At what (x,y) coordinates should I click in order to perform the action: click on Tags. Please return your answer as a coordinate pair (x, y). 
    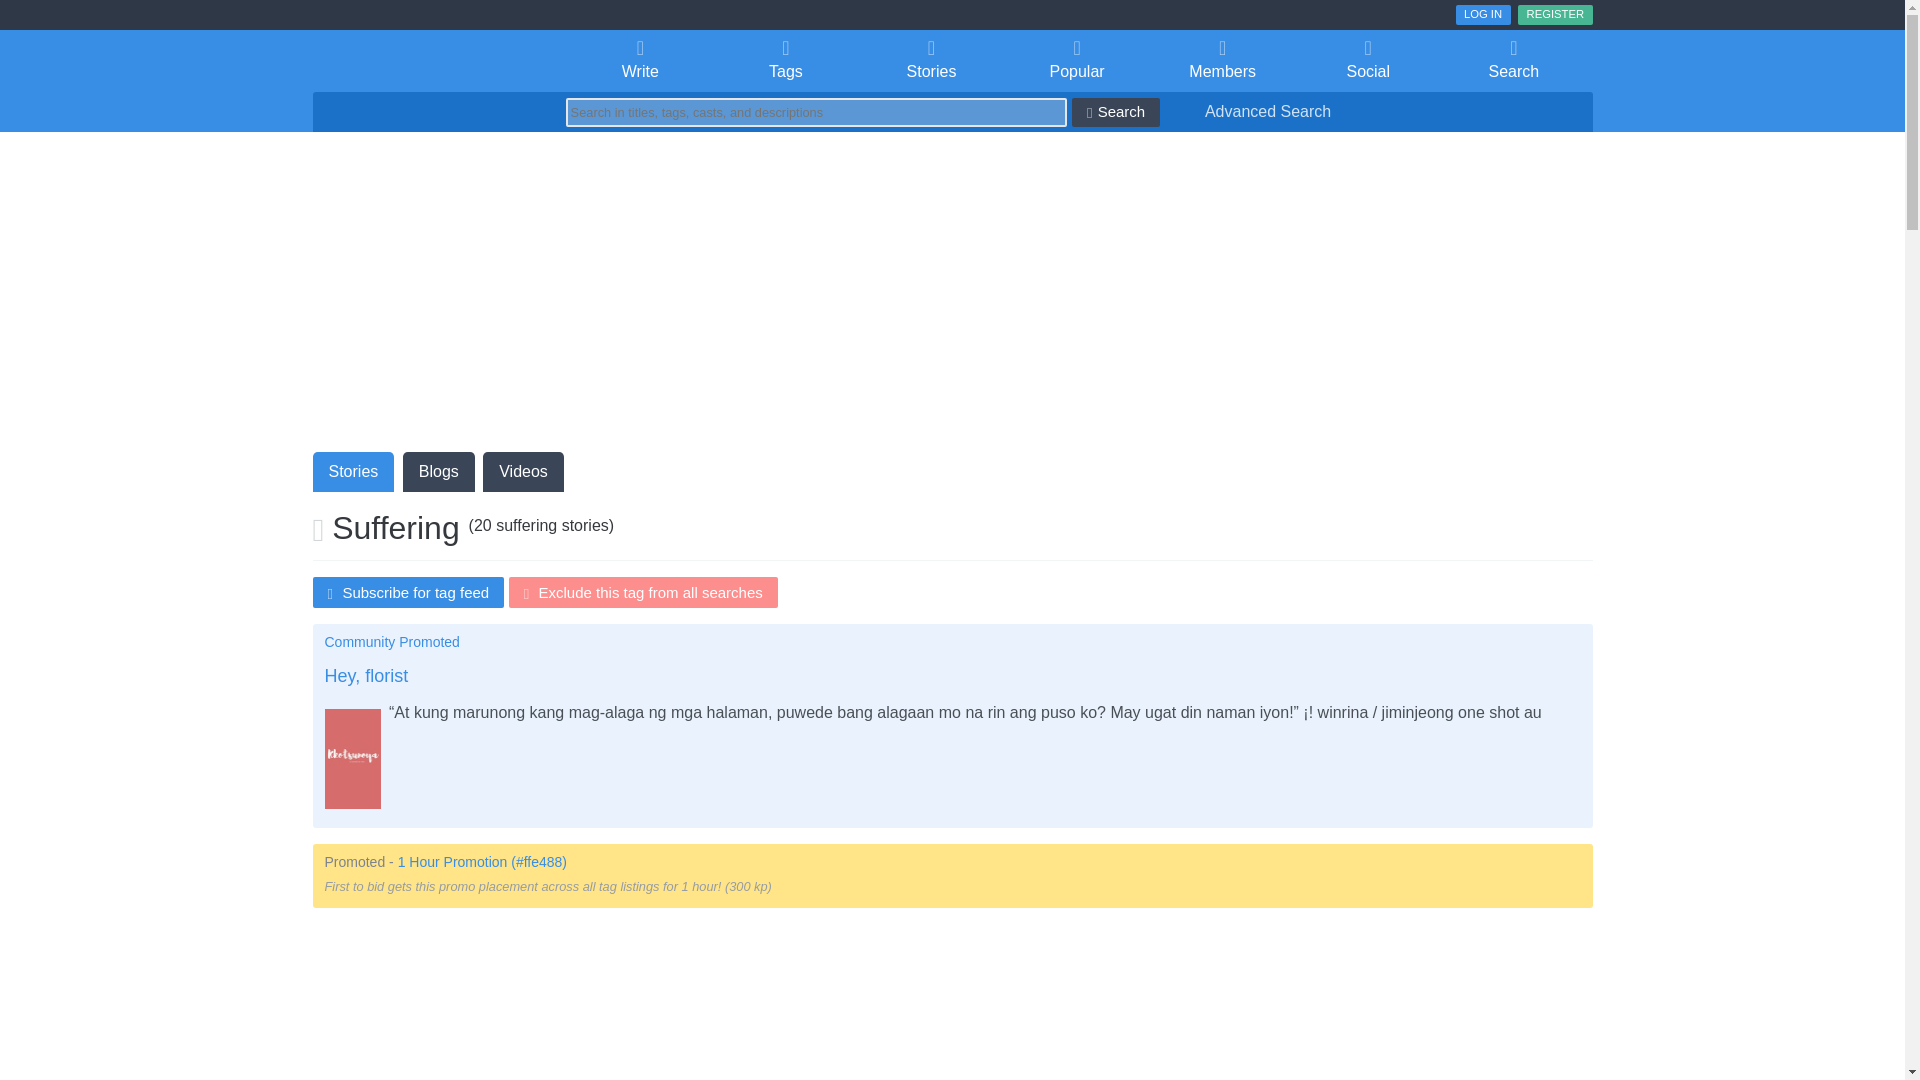
    Looking at the image, I should click on (785, 60).